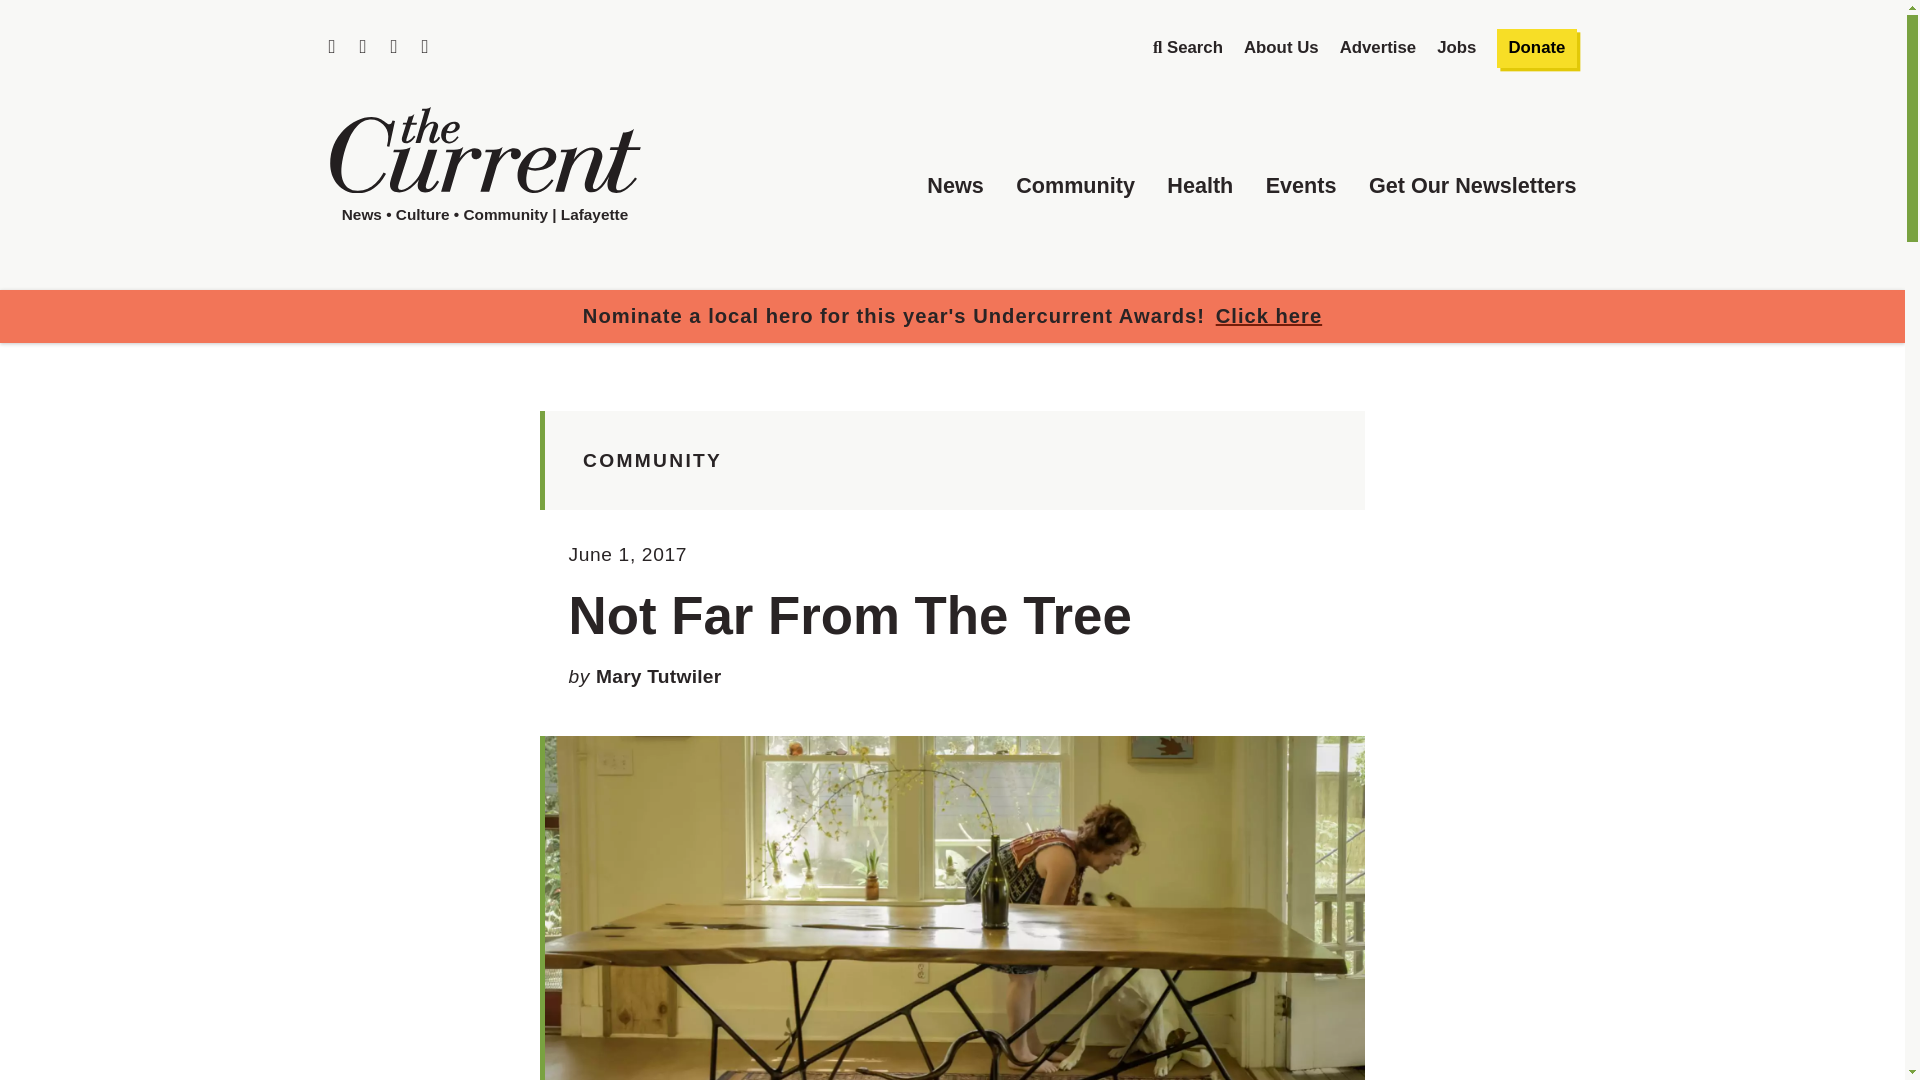 This screenshot has width=1920, height=1080. I want to click on Advertise, so click(1378, 47).